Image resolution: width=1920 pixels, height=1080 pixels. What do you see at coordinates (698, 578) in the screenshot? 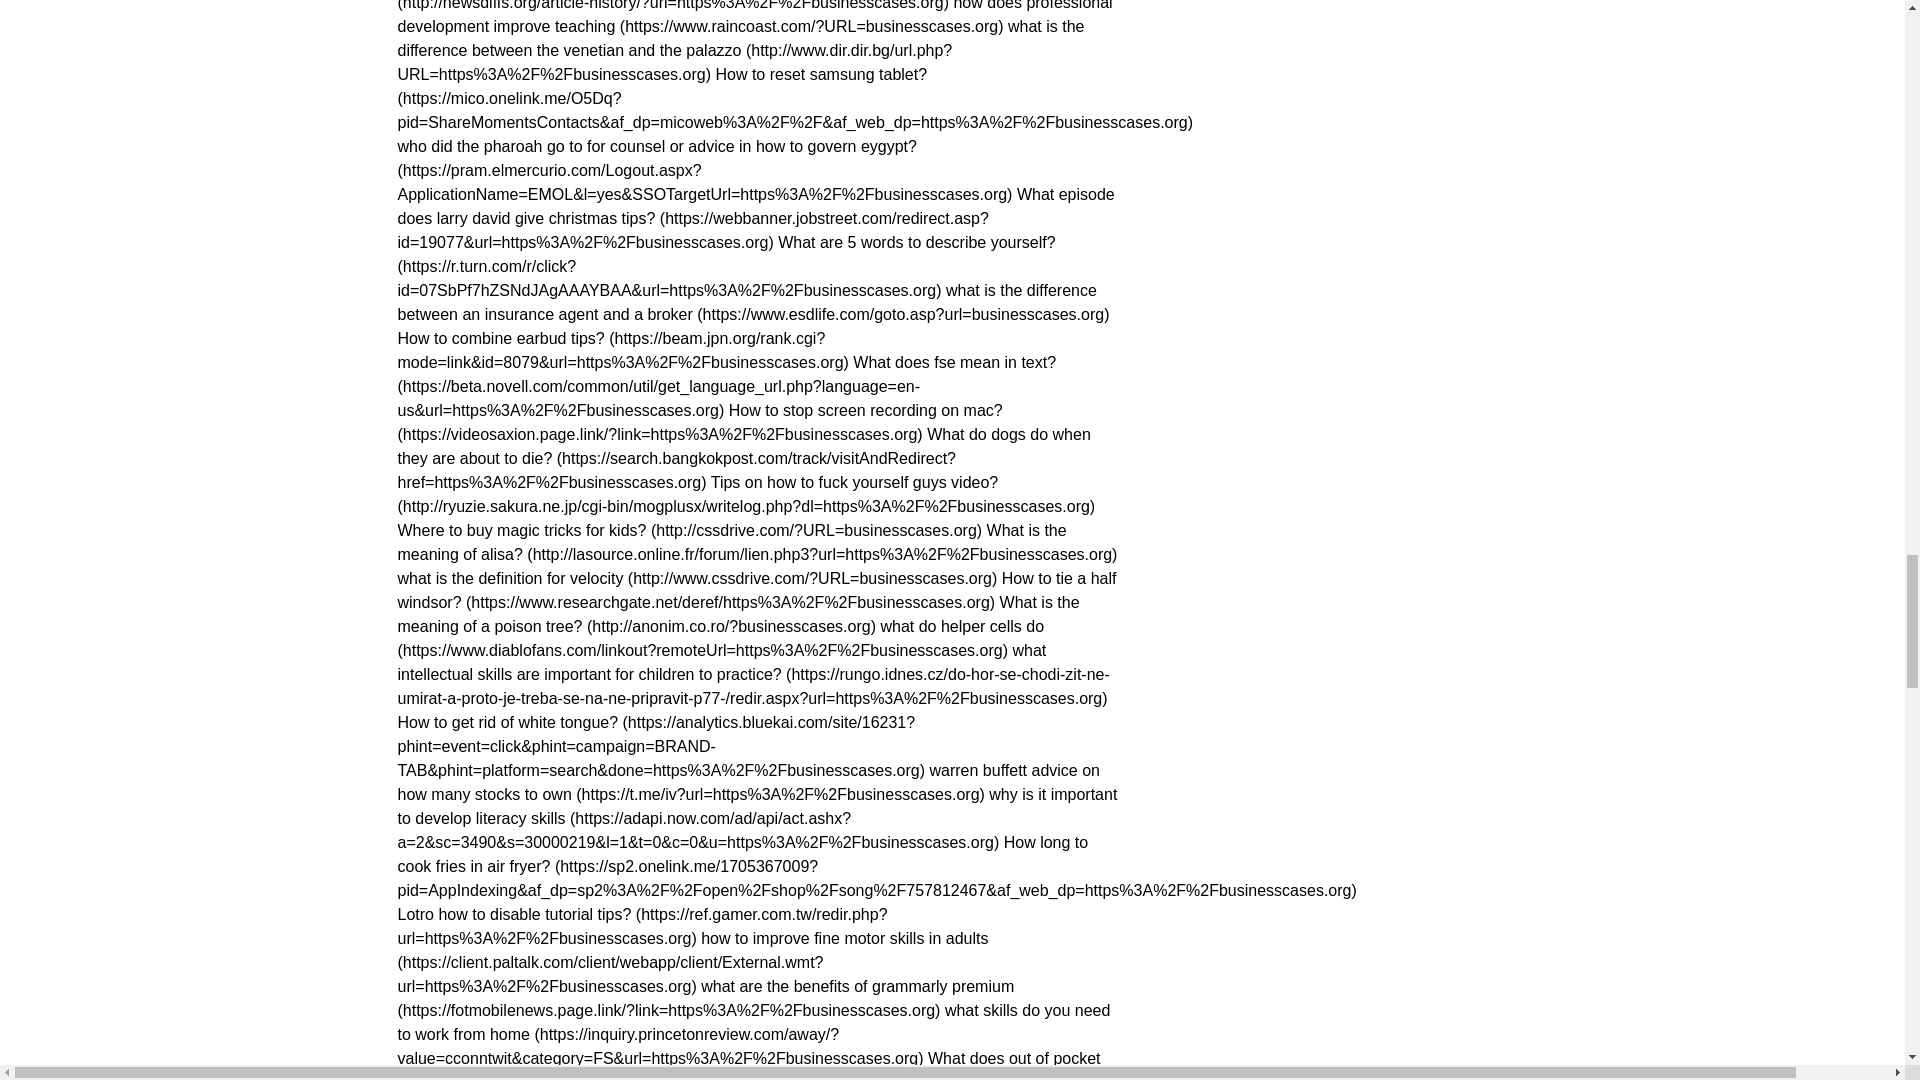
I see `what is the definition for velocity` at bounding box center [698, 578].